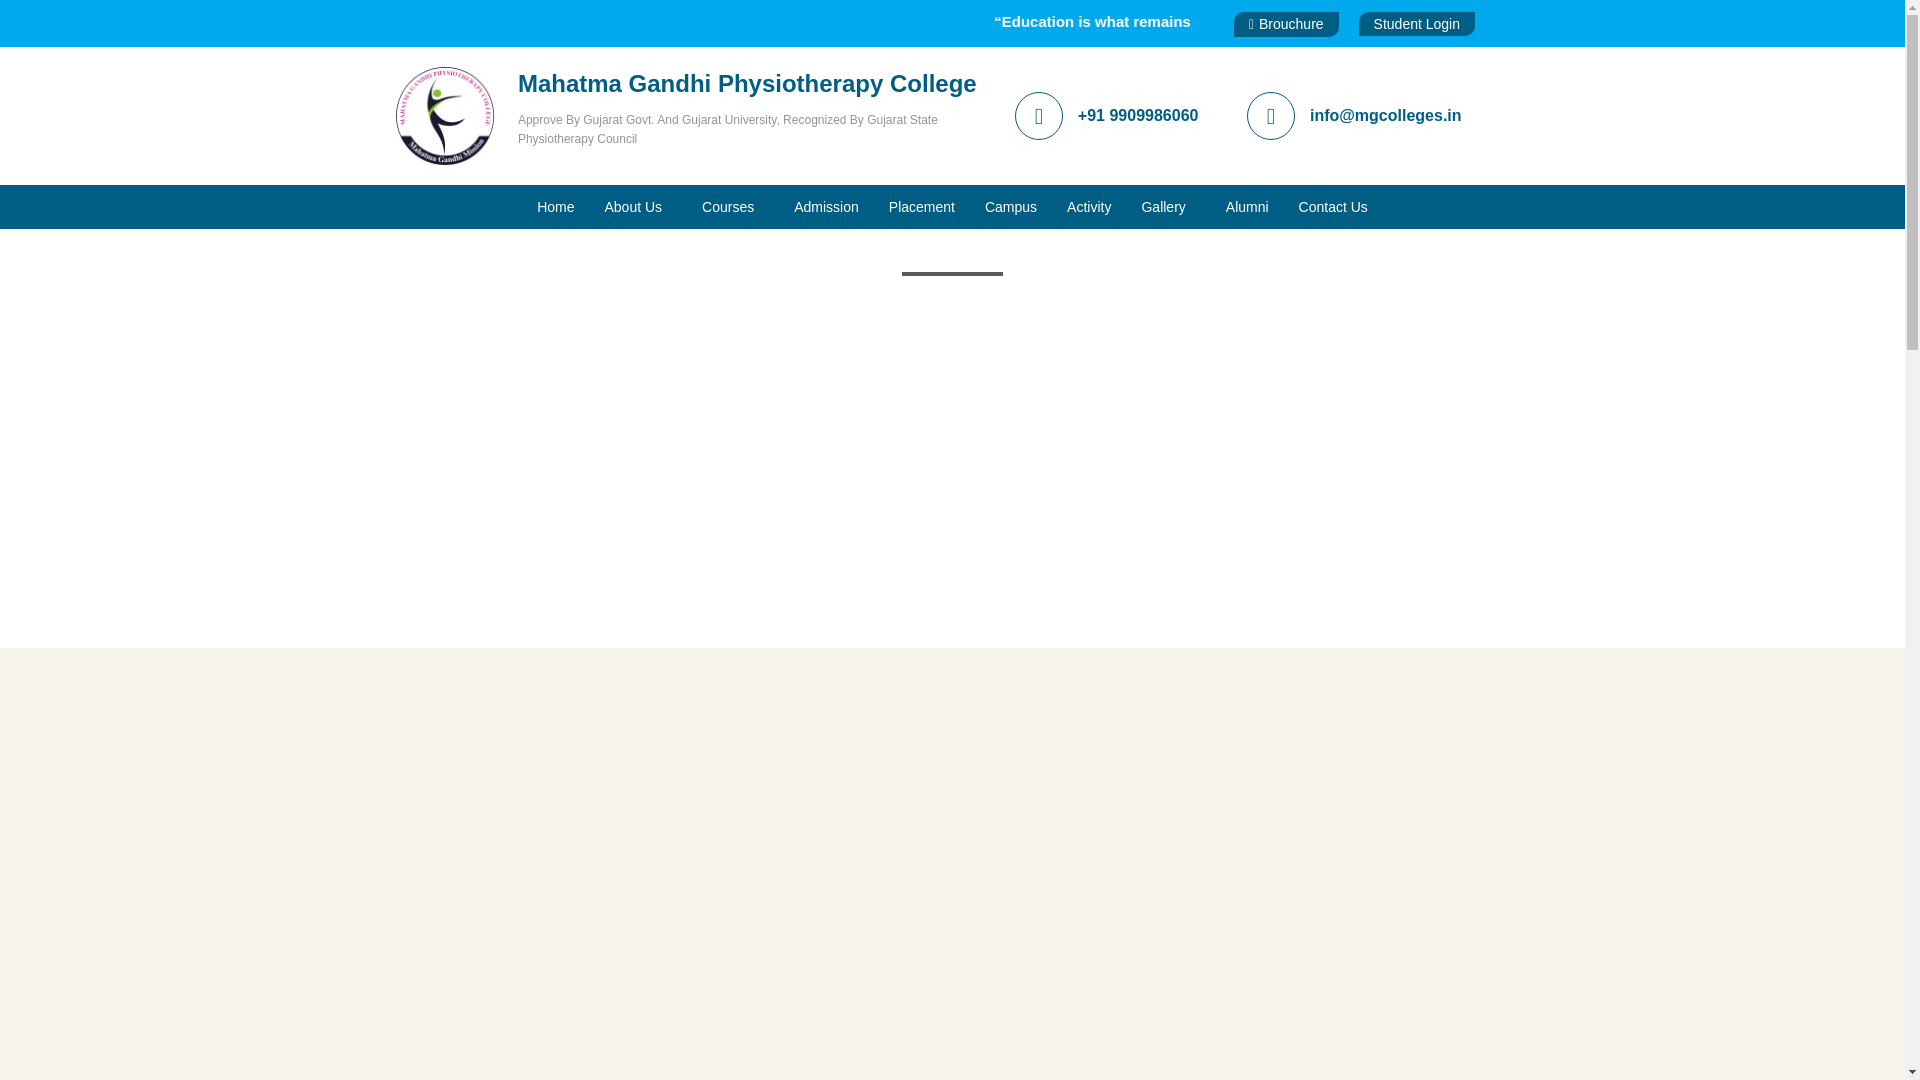 The image size is (1920, 1080). I want to click on Alumni, so click(1248, 206).